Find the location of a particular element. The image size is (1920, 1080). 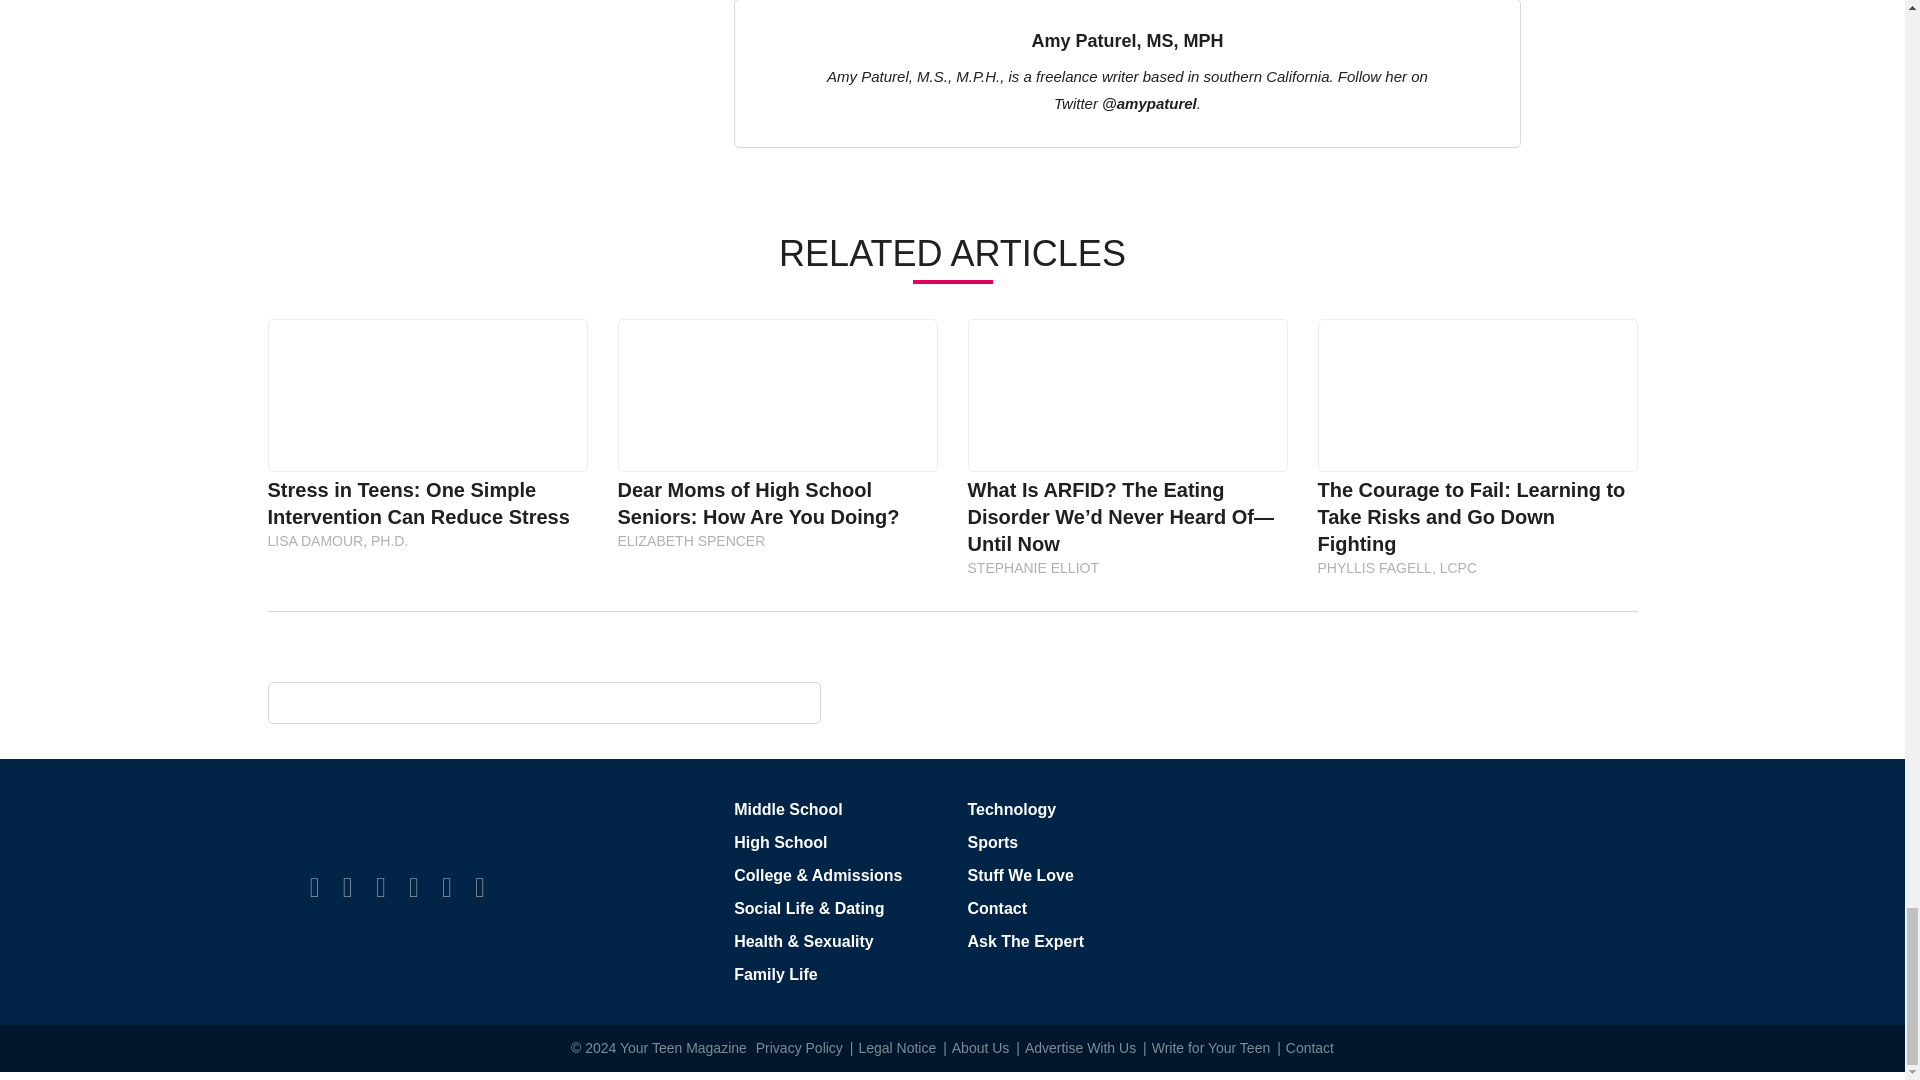

Pinterest is located at coordinates (413, 886).